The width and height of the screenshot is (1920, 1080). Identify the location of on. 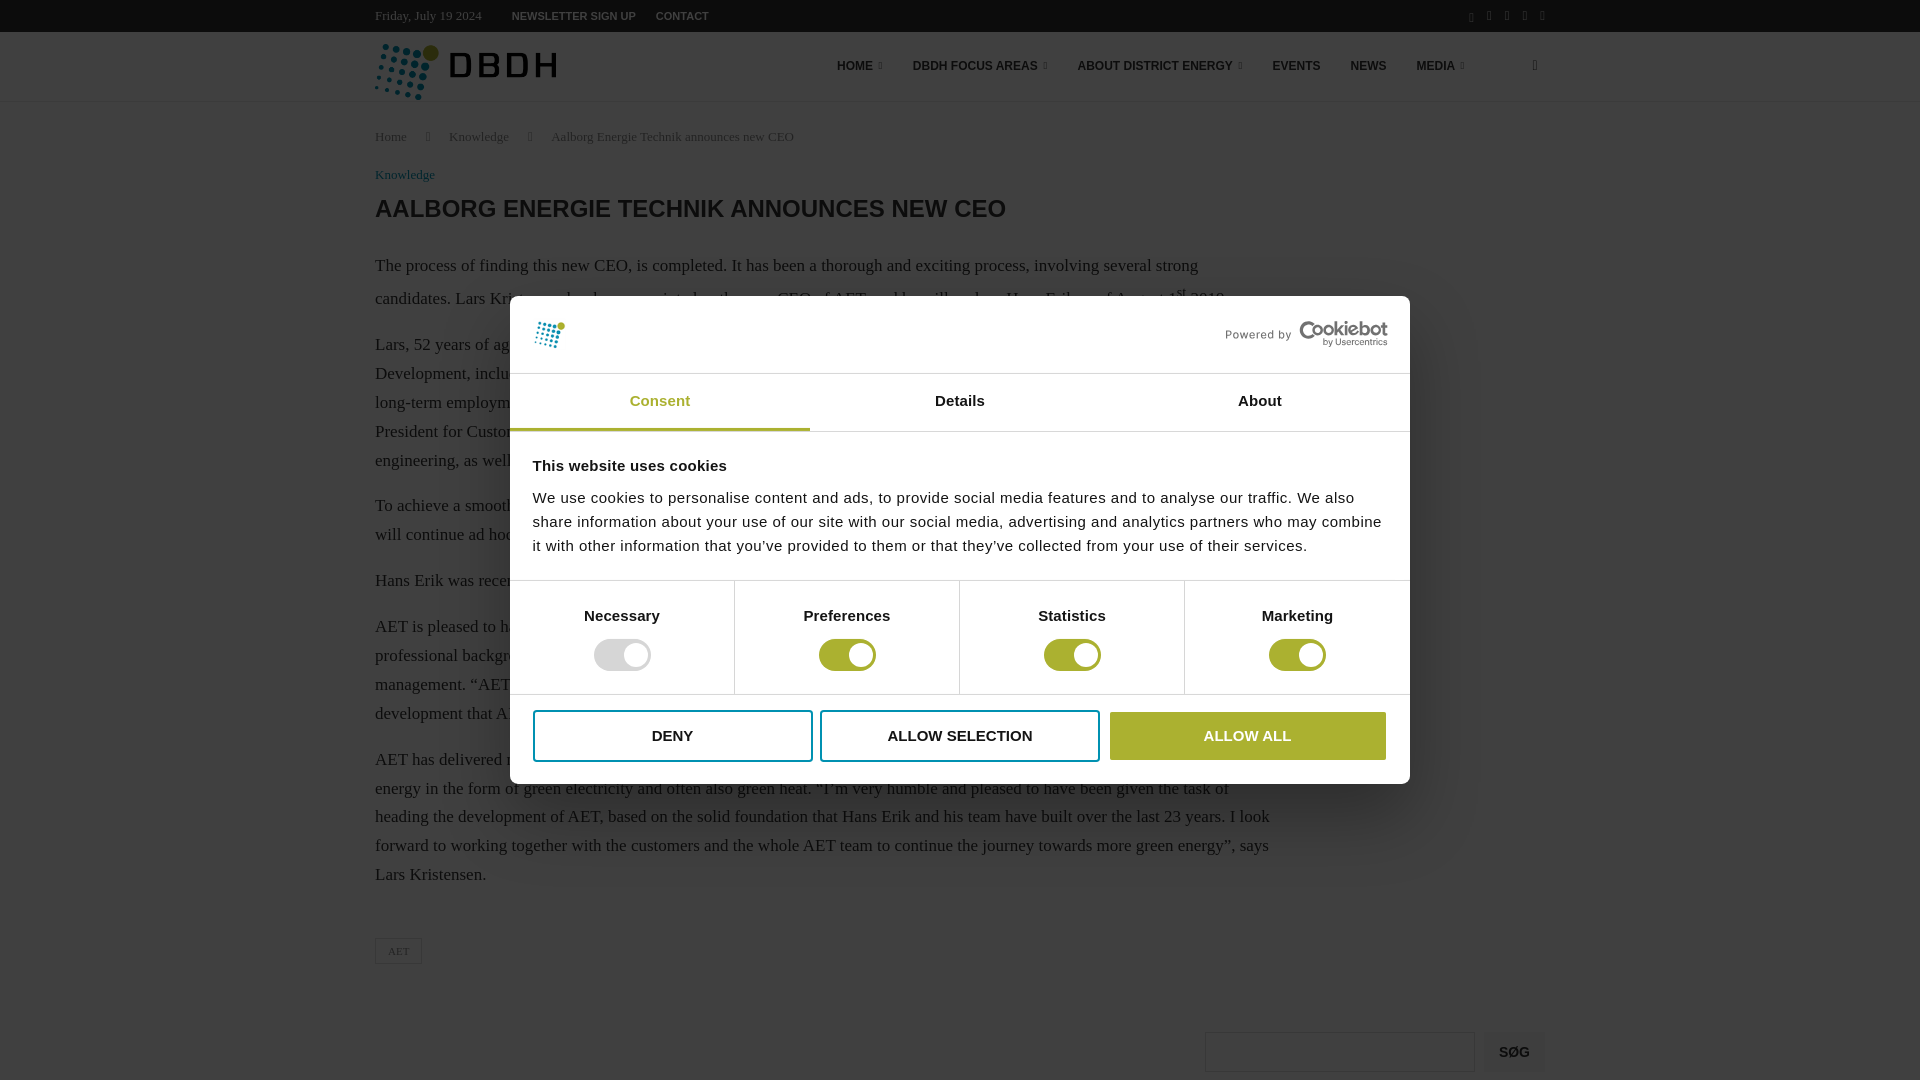
(622, 654).